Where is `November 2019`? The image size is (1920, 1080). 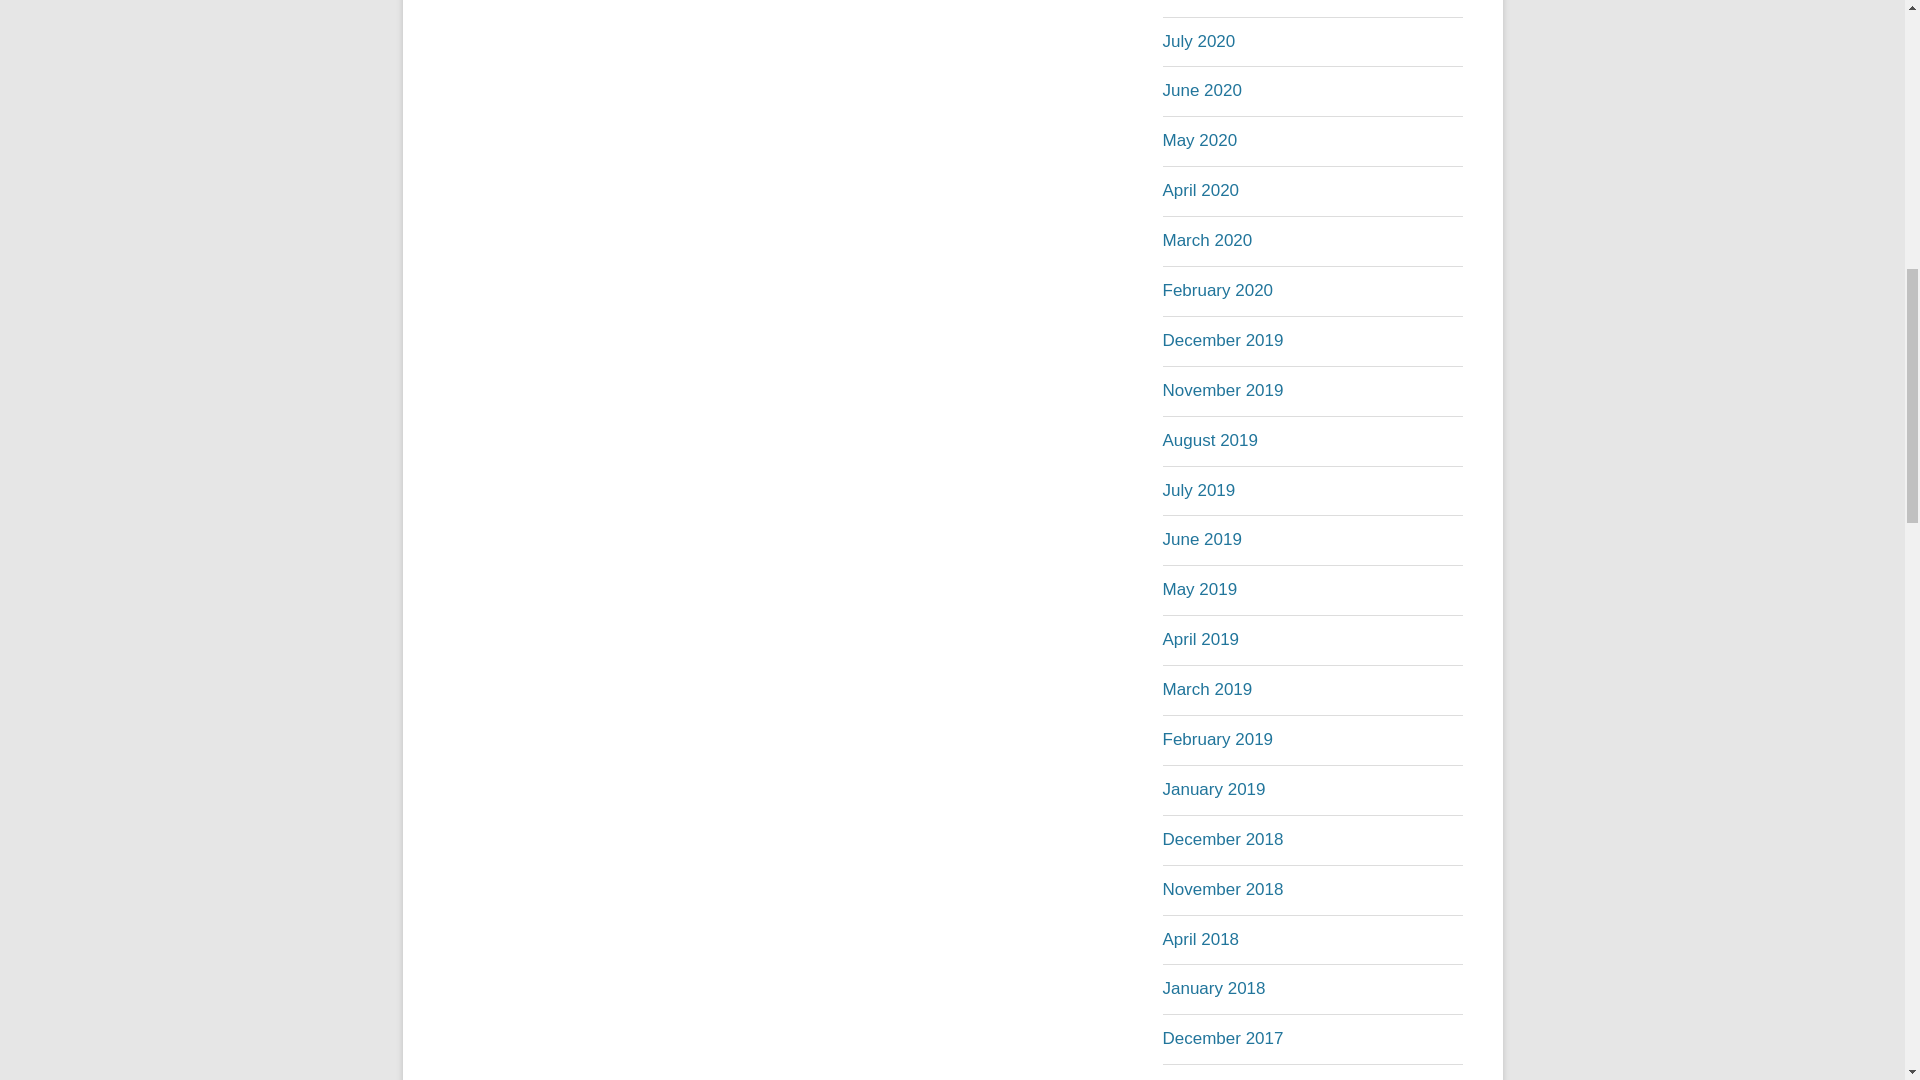
November 2019 is located at coordinates (1222, 390).